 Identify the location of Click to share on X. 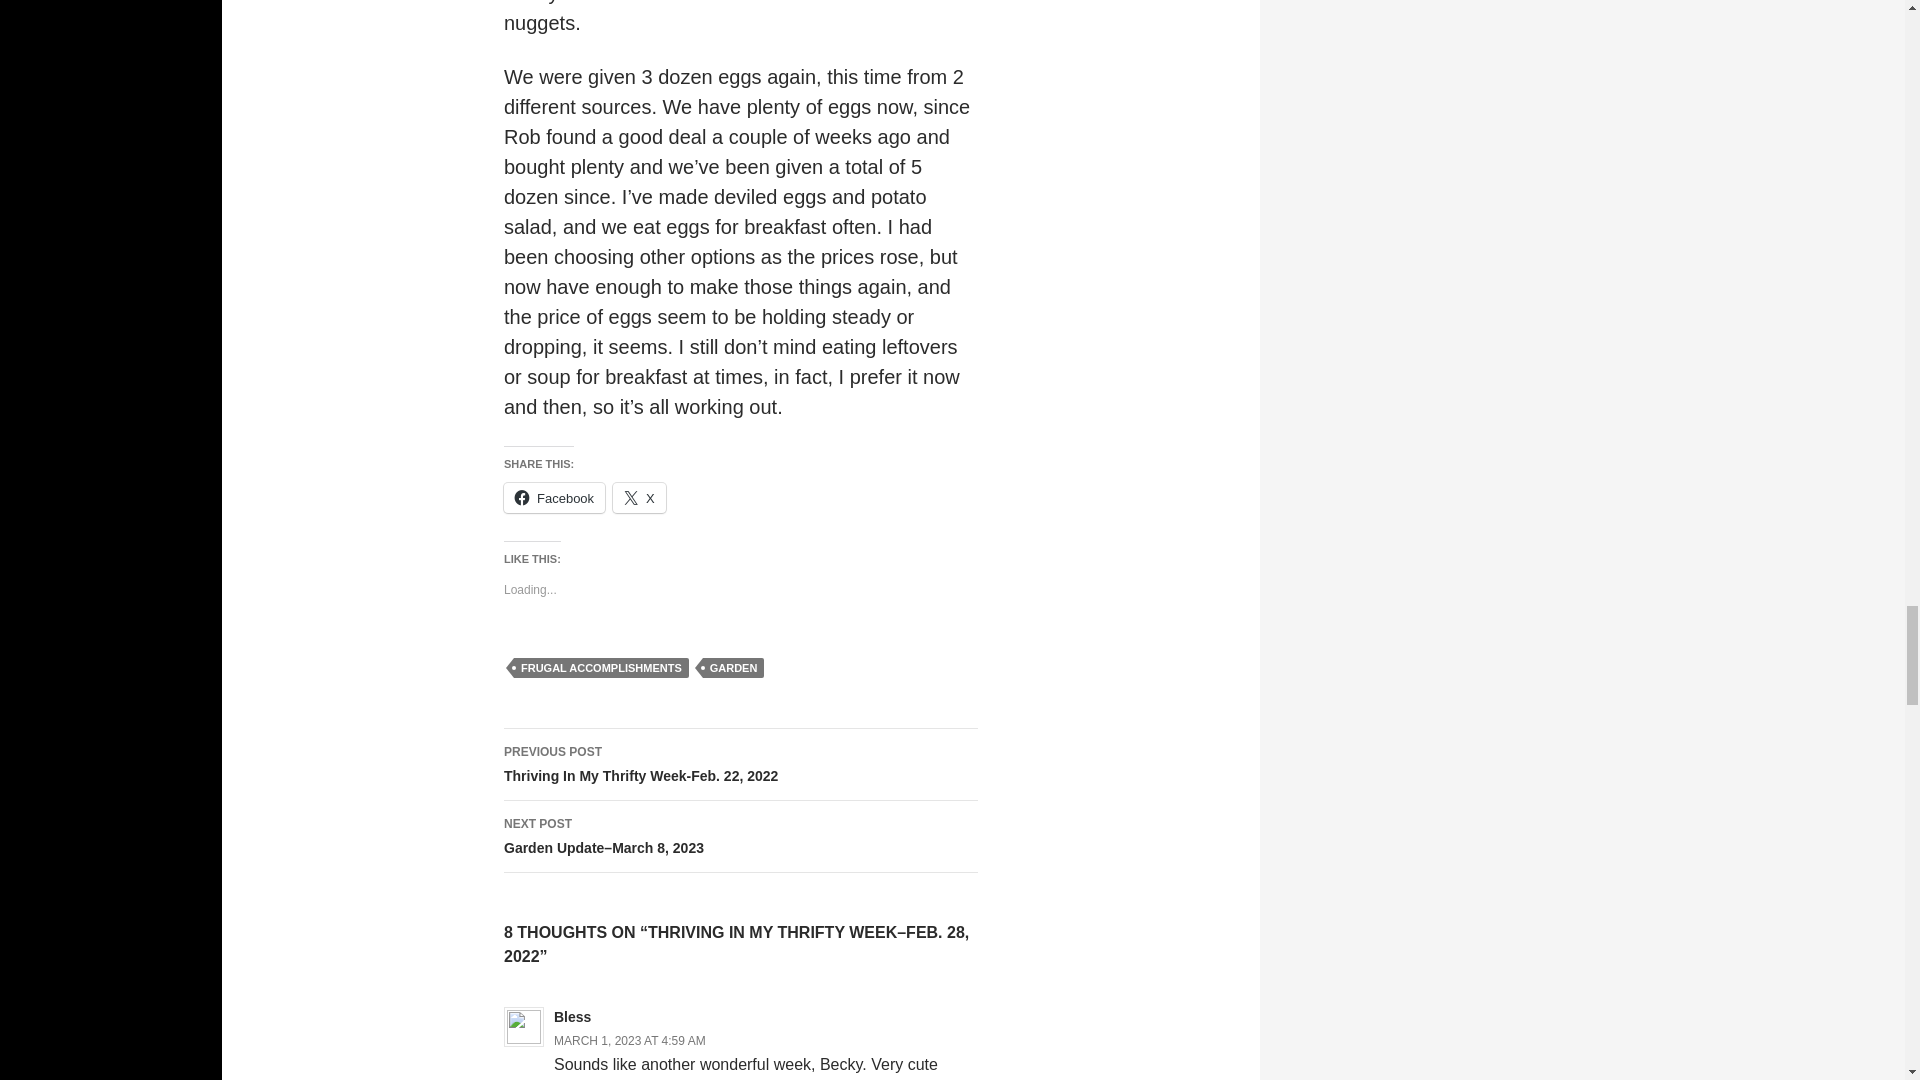
(740, 765).